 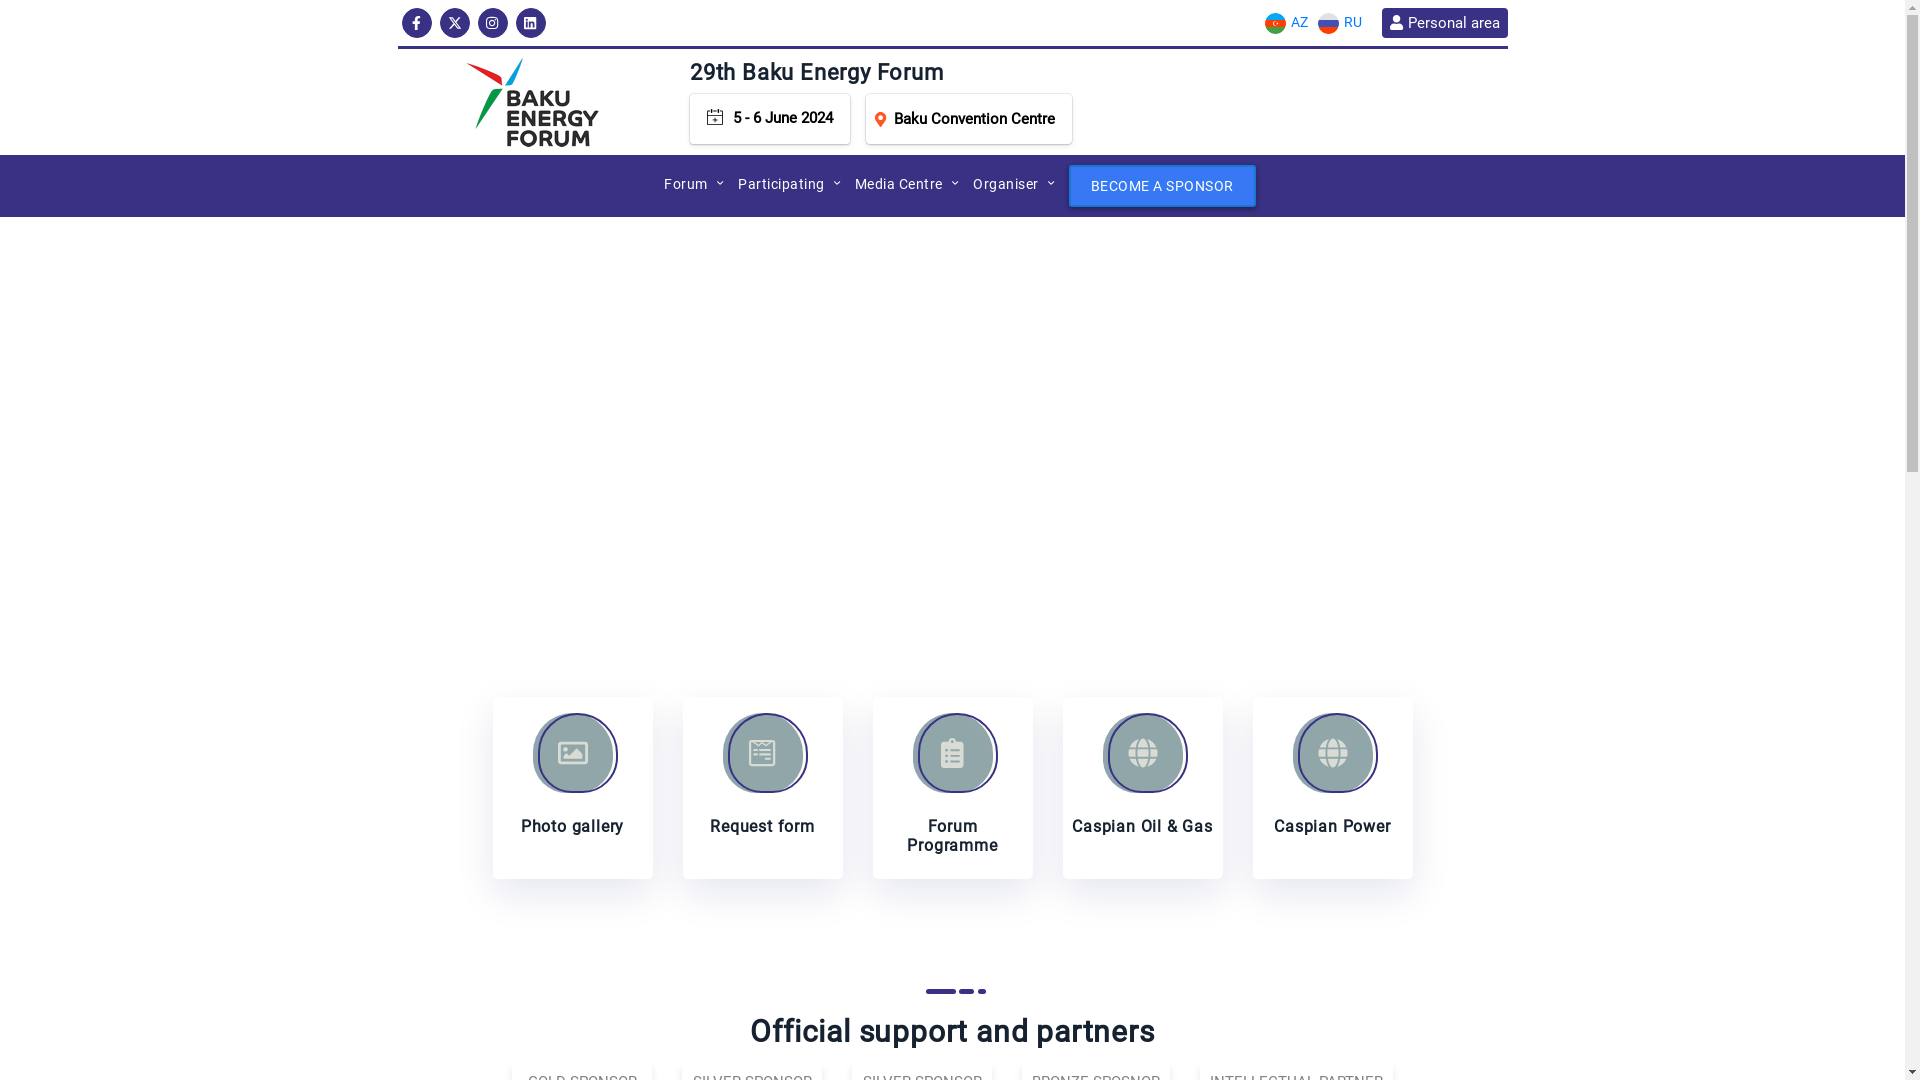 What do you see at coordinates (1162, 186) in the screenshot?
I see `BECOME A SPONSOR` at bounding box center [1162, 186].